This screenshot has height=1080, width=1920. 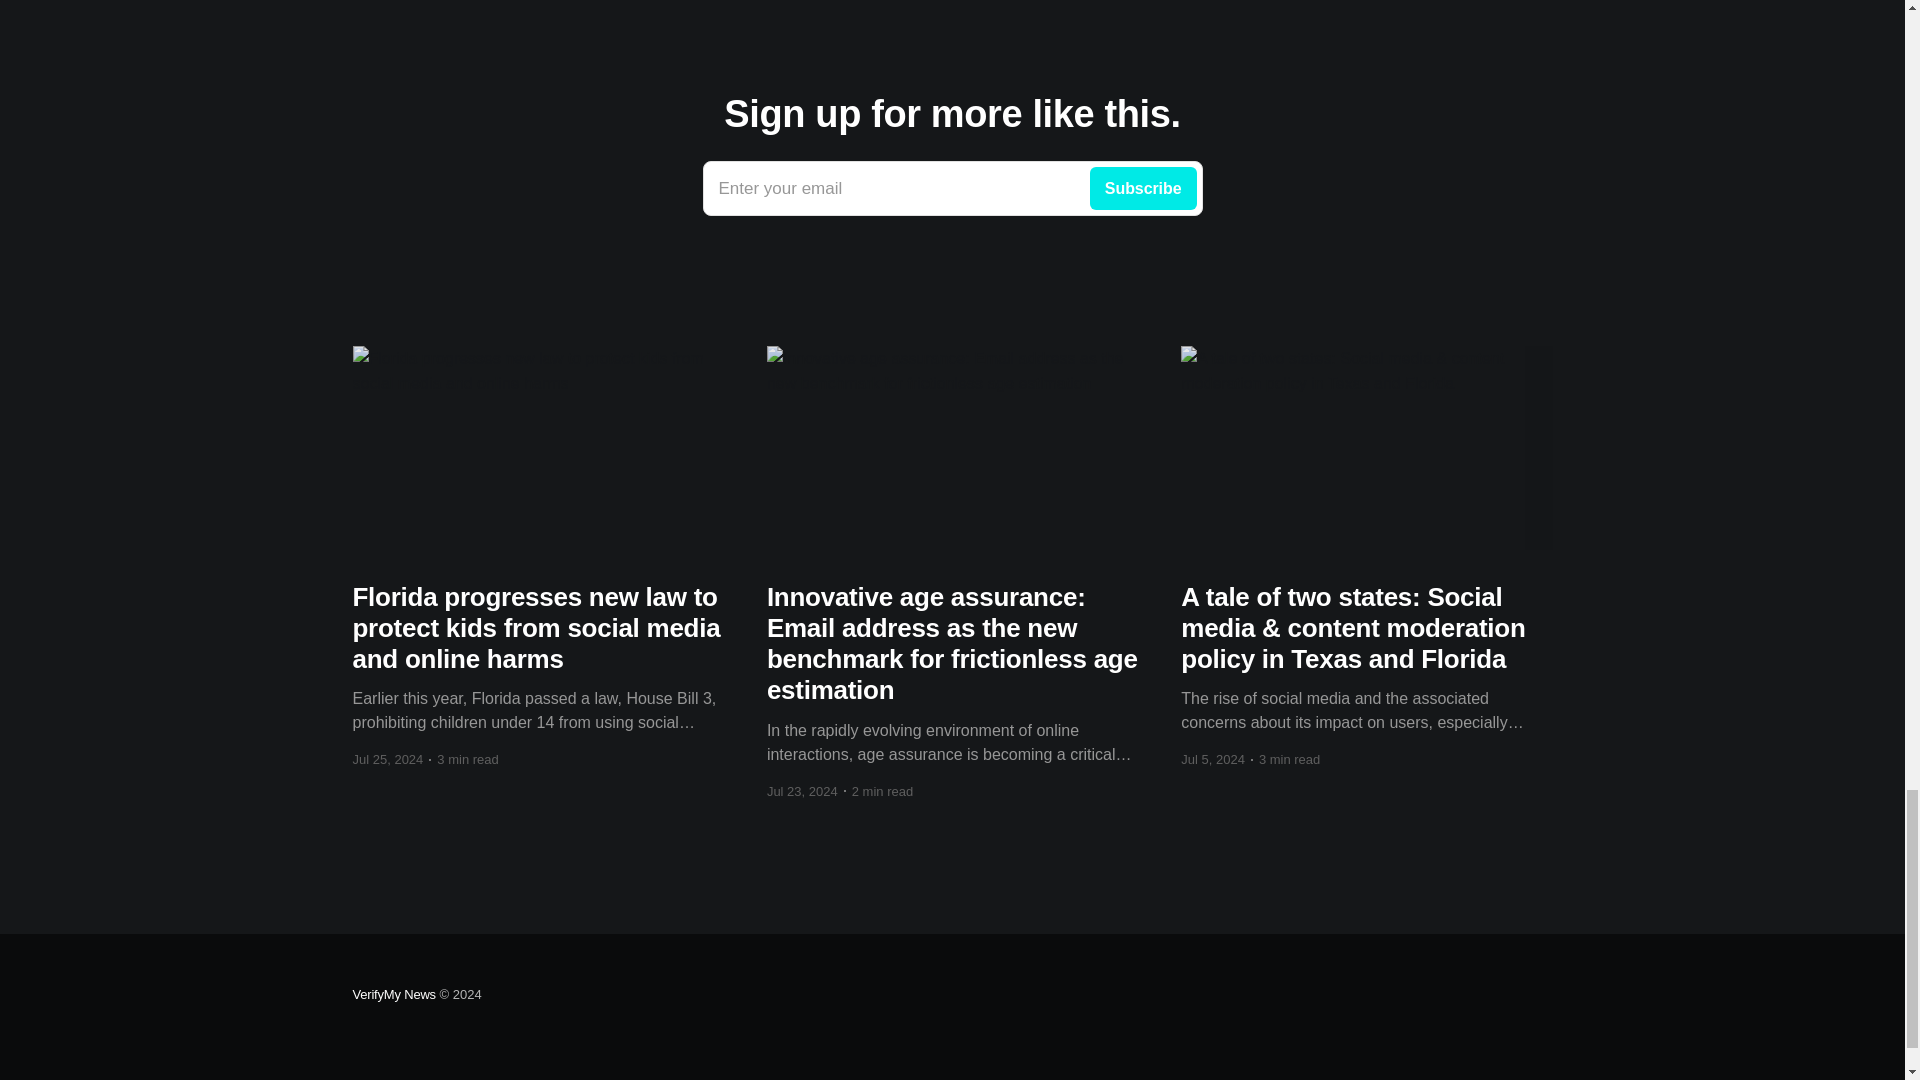 What do you see at coordinates (952, 188) in the screenshot?
I see `VerifyMy News` at bounding box center [952, 188].